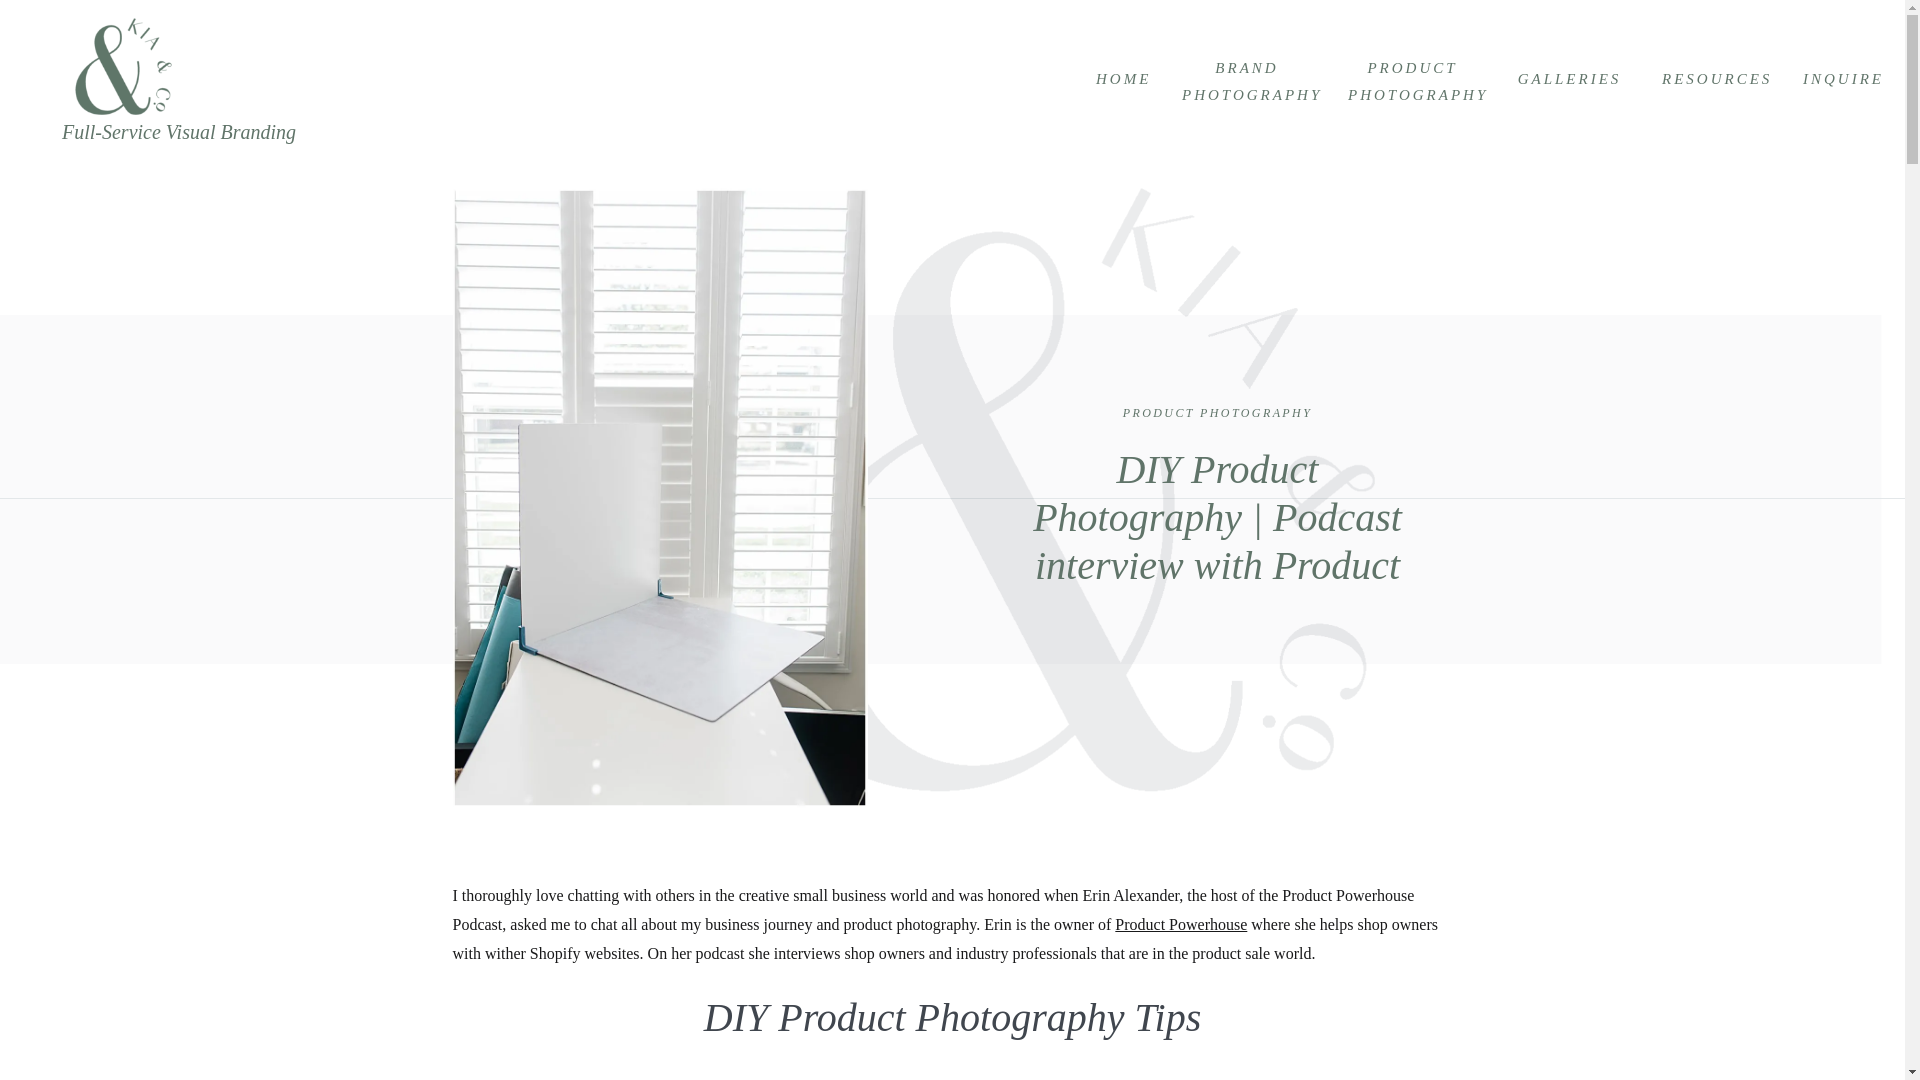 This screenshot has width=1920, height=1080. I want to click on PRODUCT PHOTOGRAPHY, so click(1412, 78).